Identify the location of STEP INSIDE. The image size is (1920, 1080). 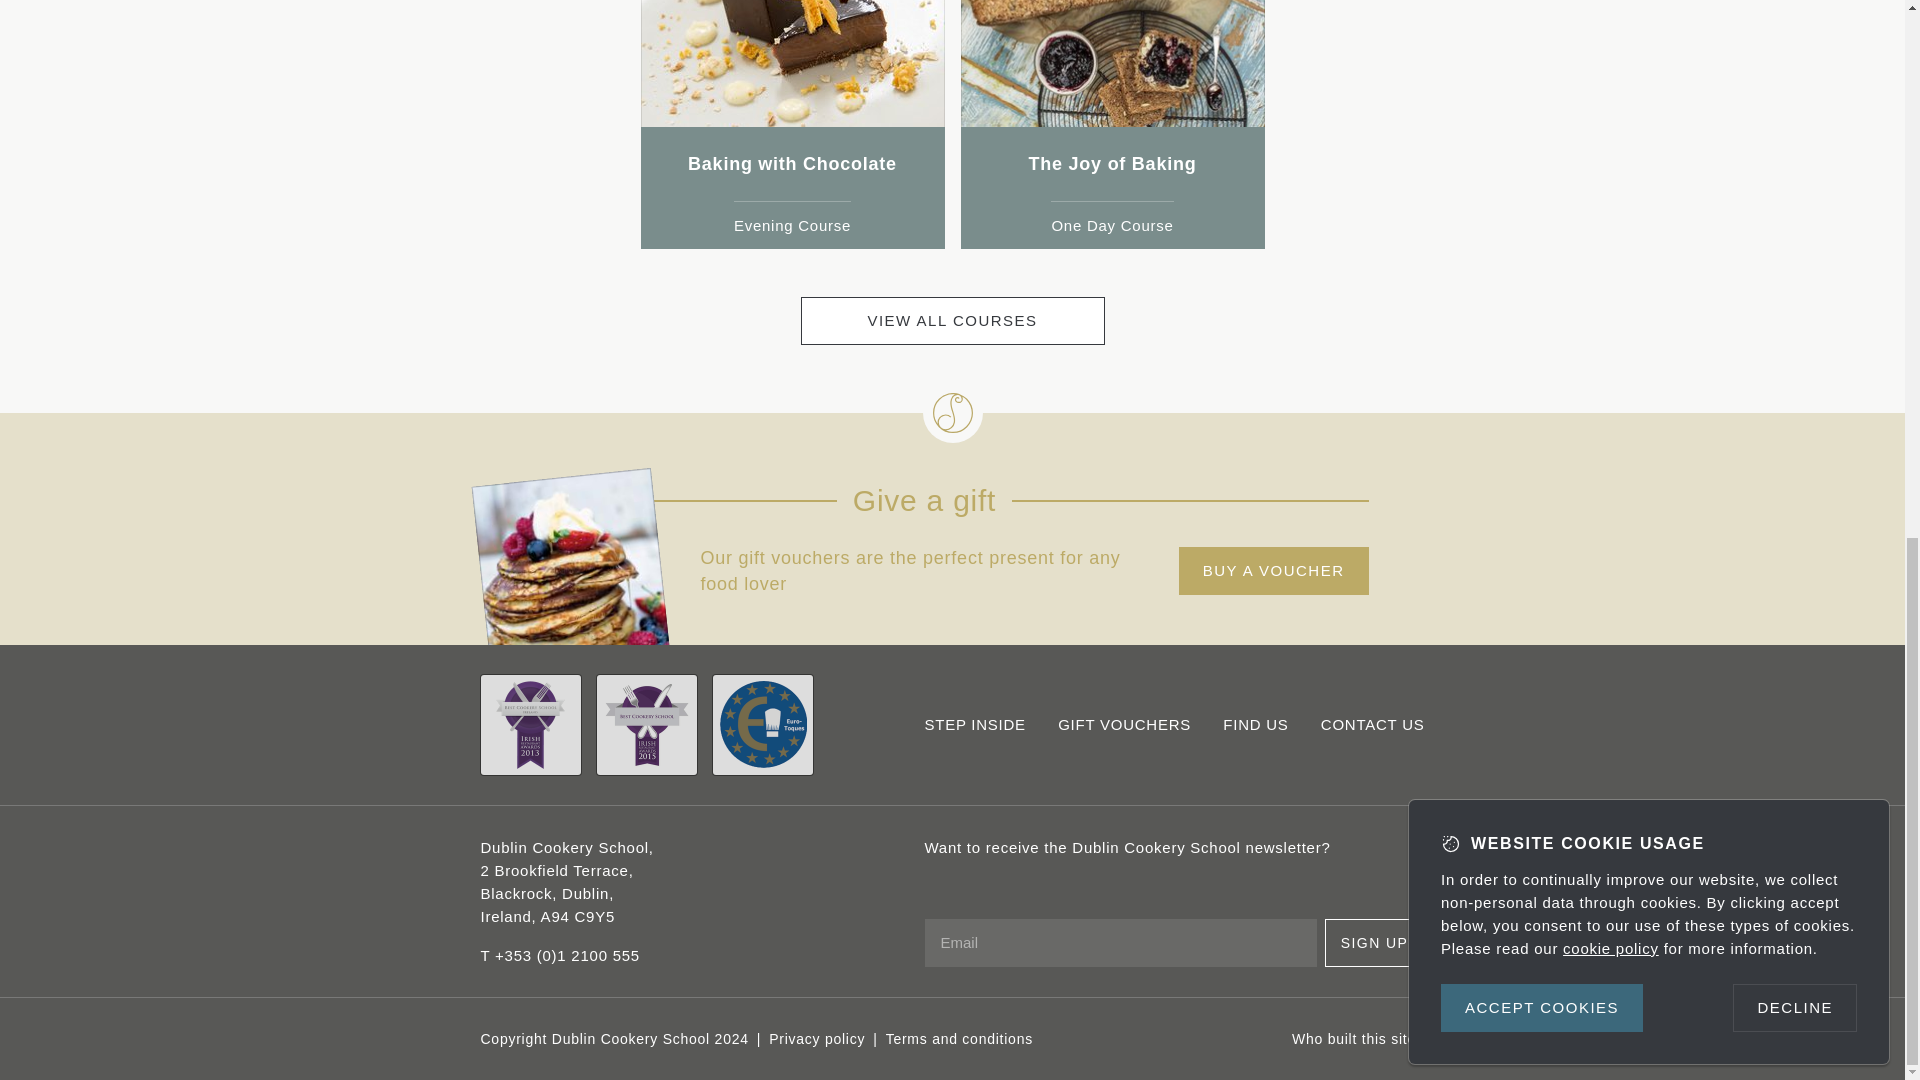
(974, 724).